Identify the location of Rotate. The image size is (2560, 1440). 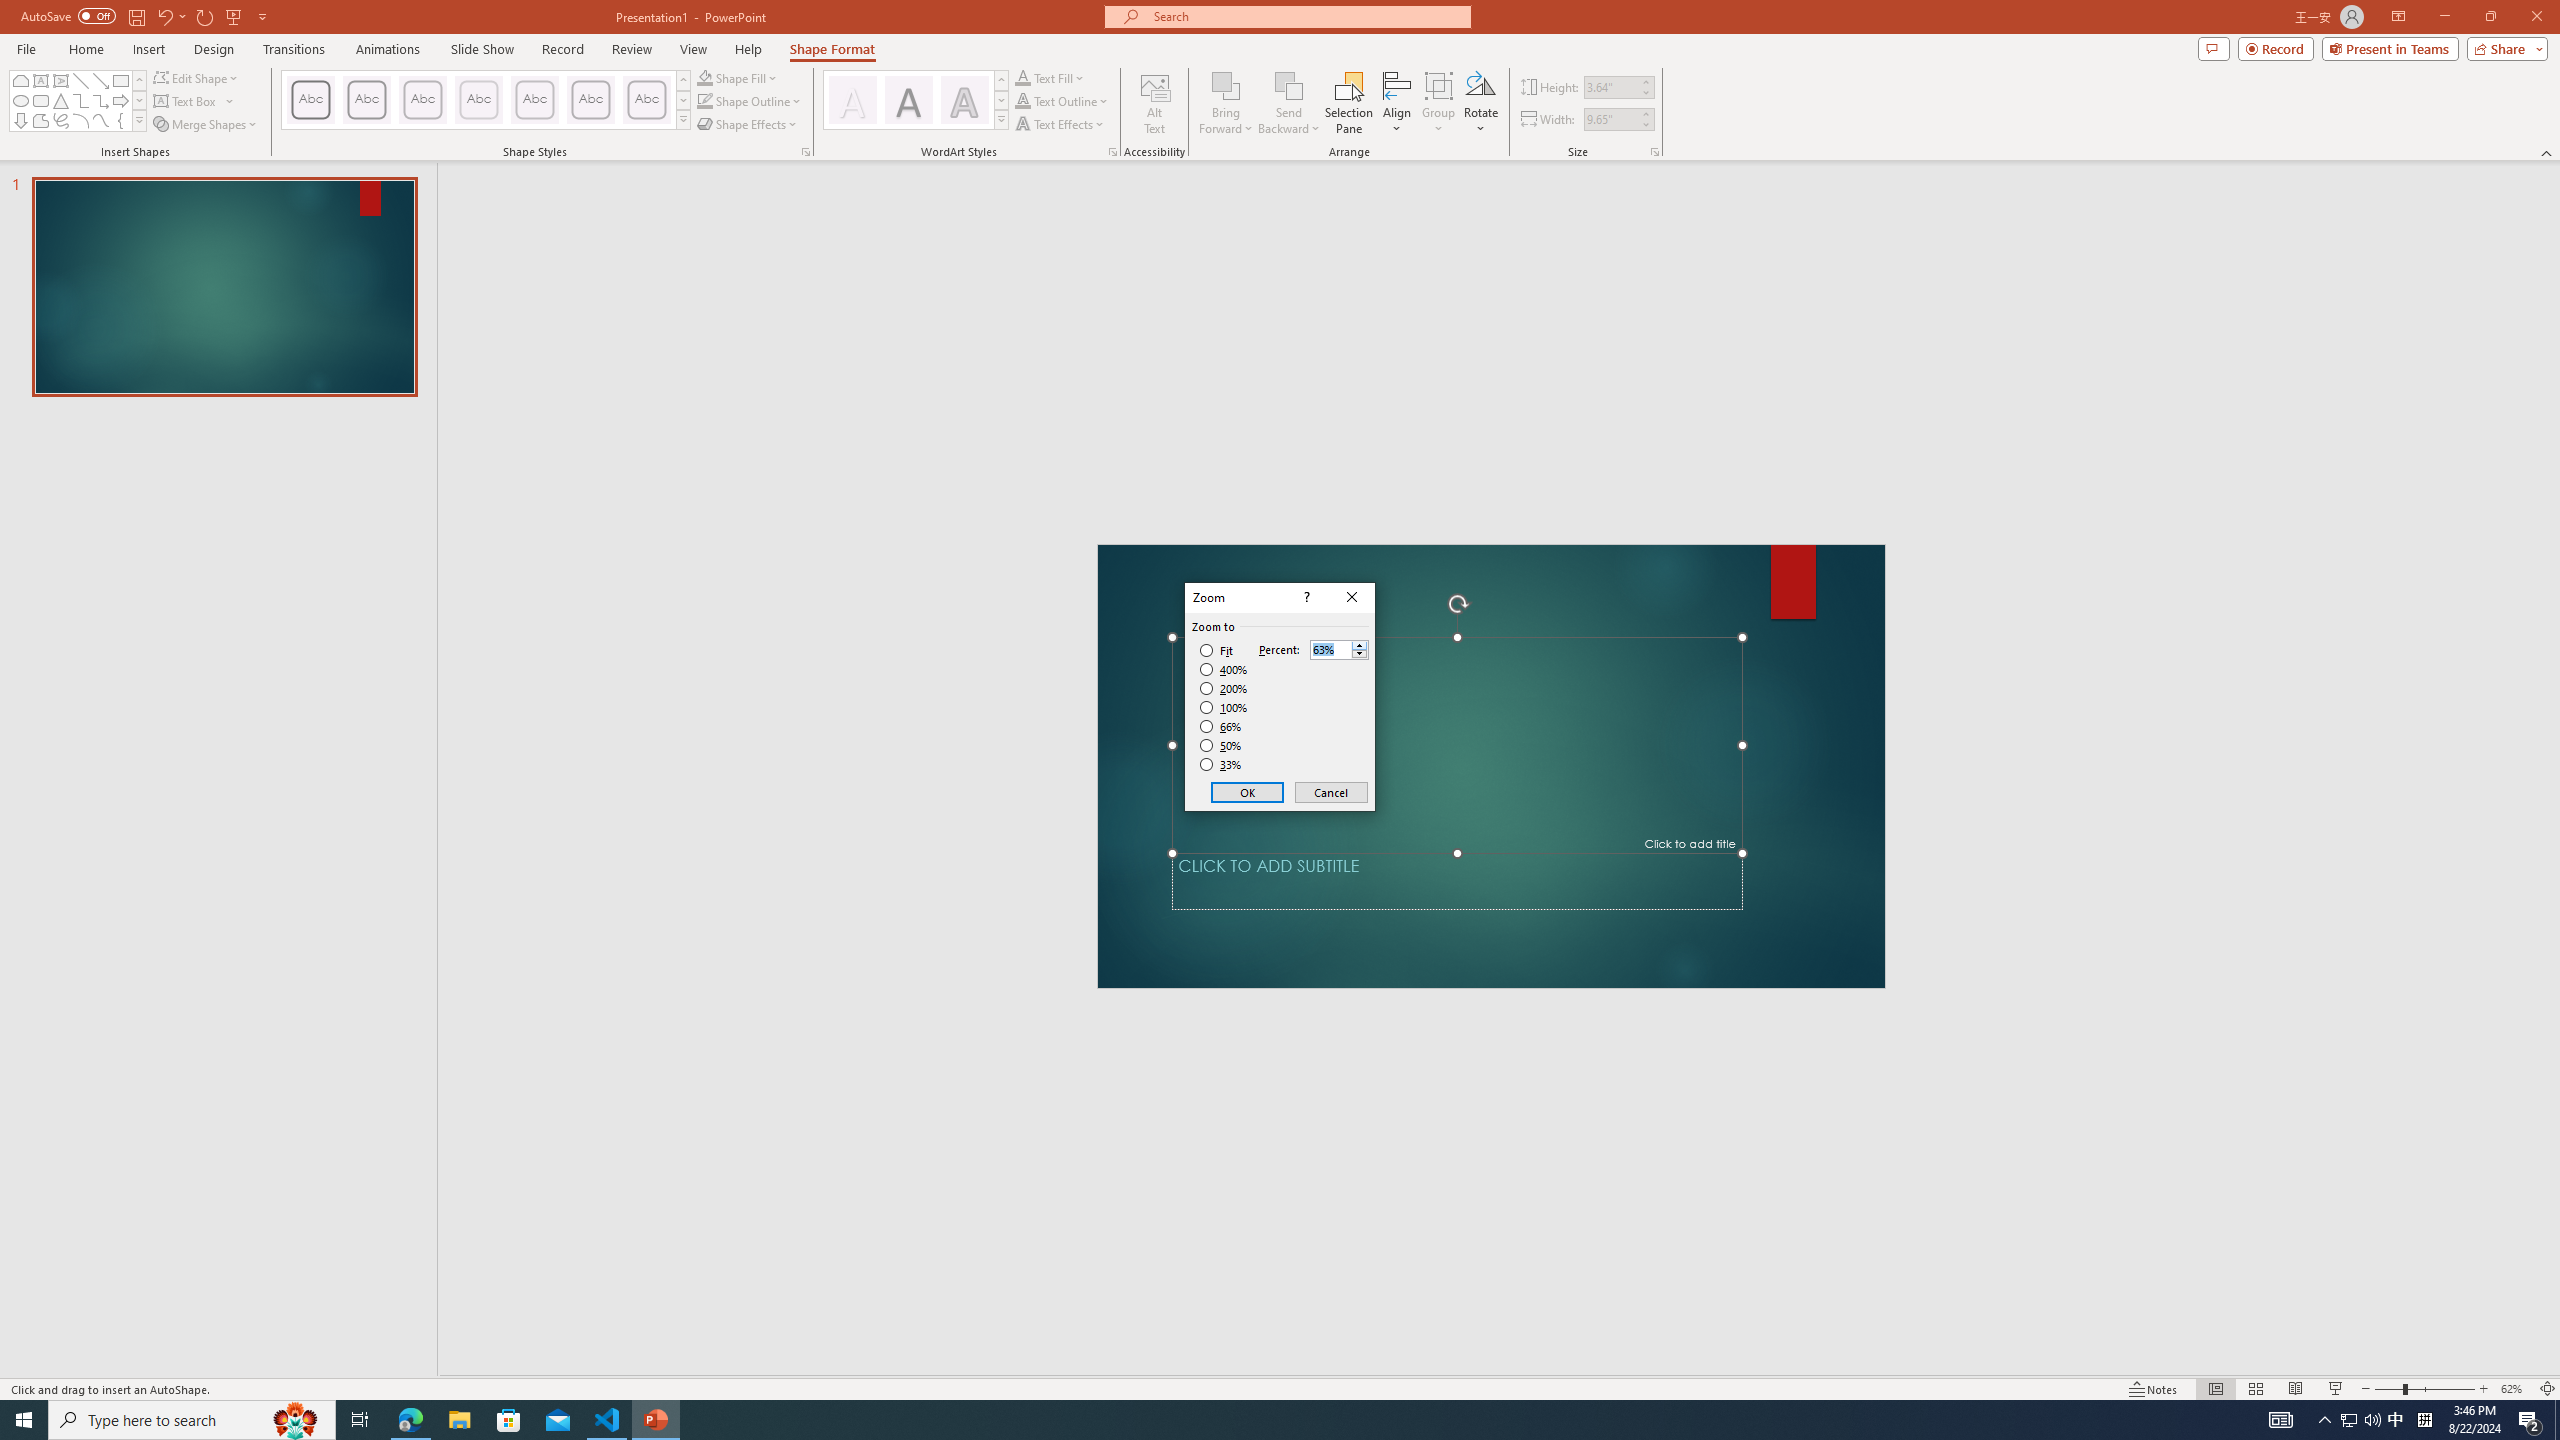
(1480, 103).